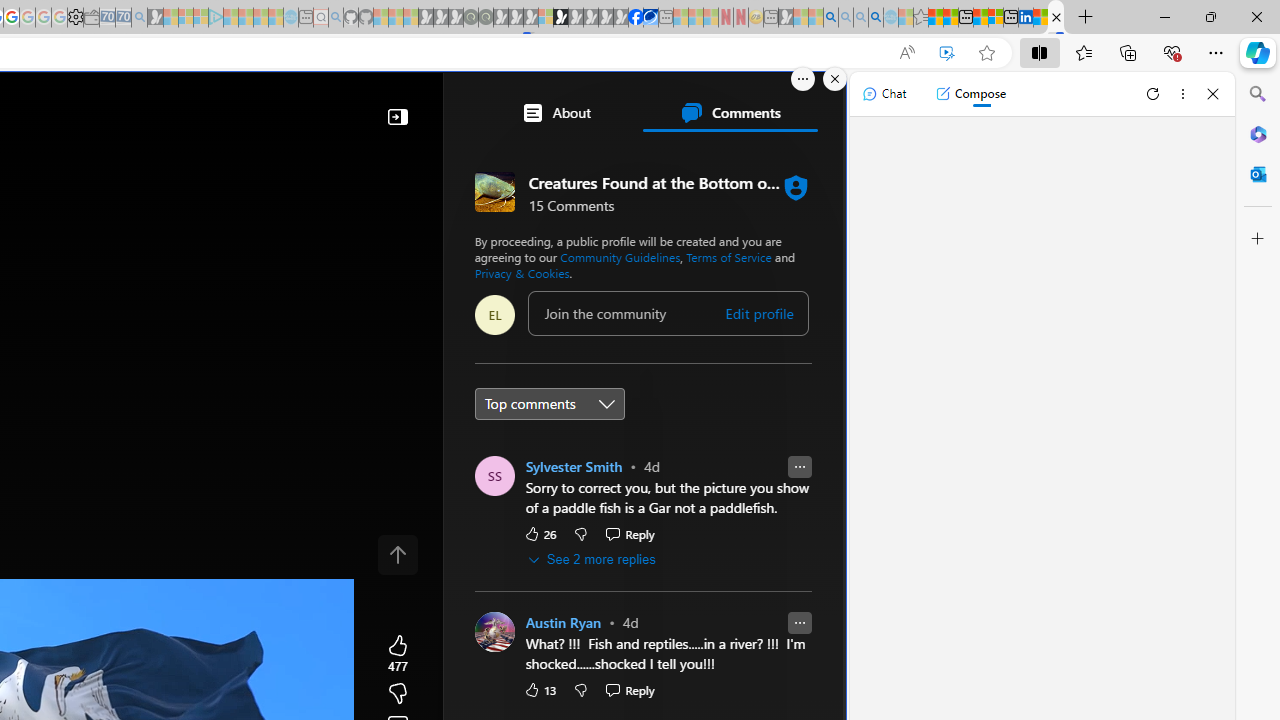  I want to click on Edit profile, so click(758, 313).